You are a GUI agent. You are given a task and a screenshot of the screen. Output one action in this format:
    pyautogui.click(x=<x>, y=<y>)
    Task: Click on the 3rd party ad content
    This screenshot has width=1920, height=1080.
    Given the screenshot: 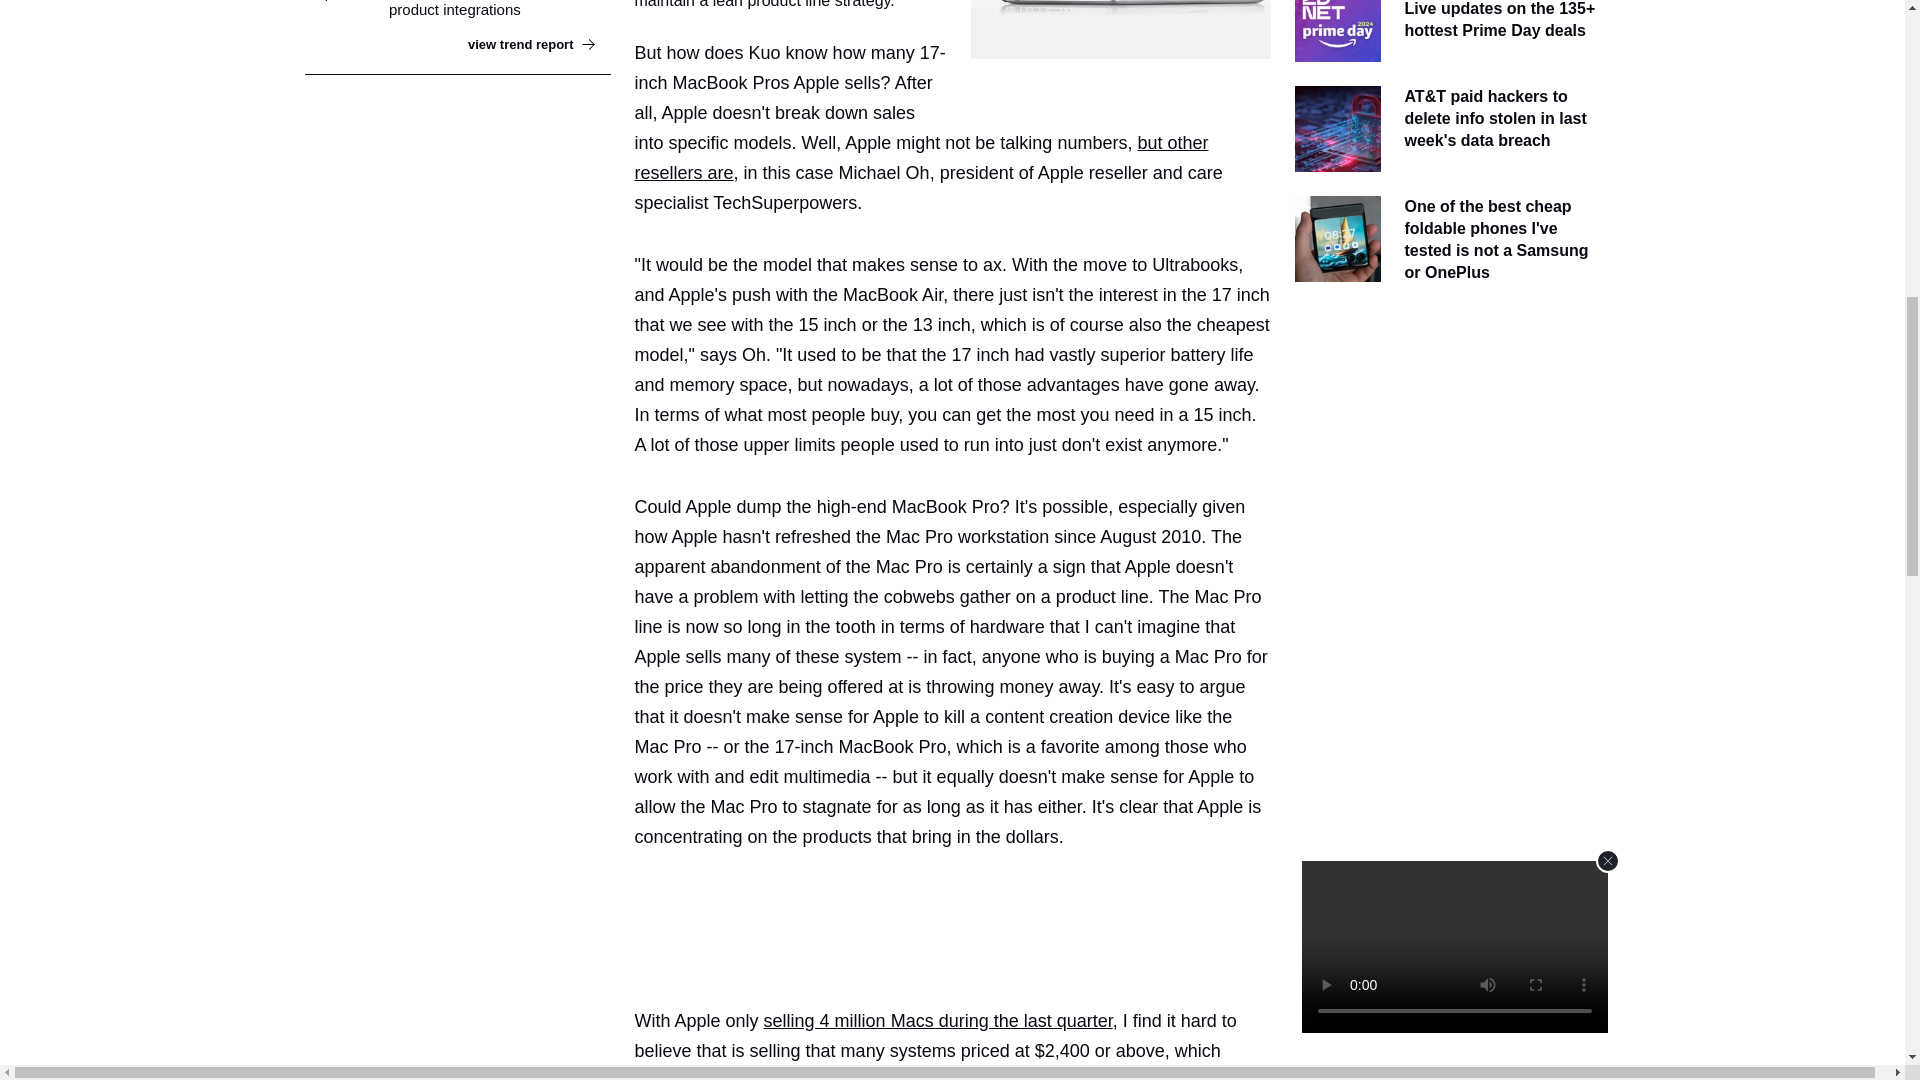 What is the action you would take?
    pyautogui.click(x=1447, y=448)
    